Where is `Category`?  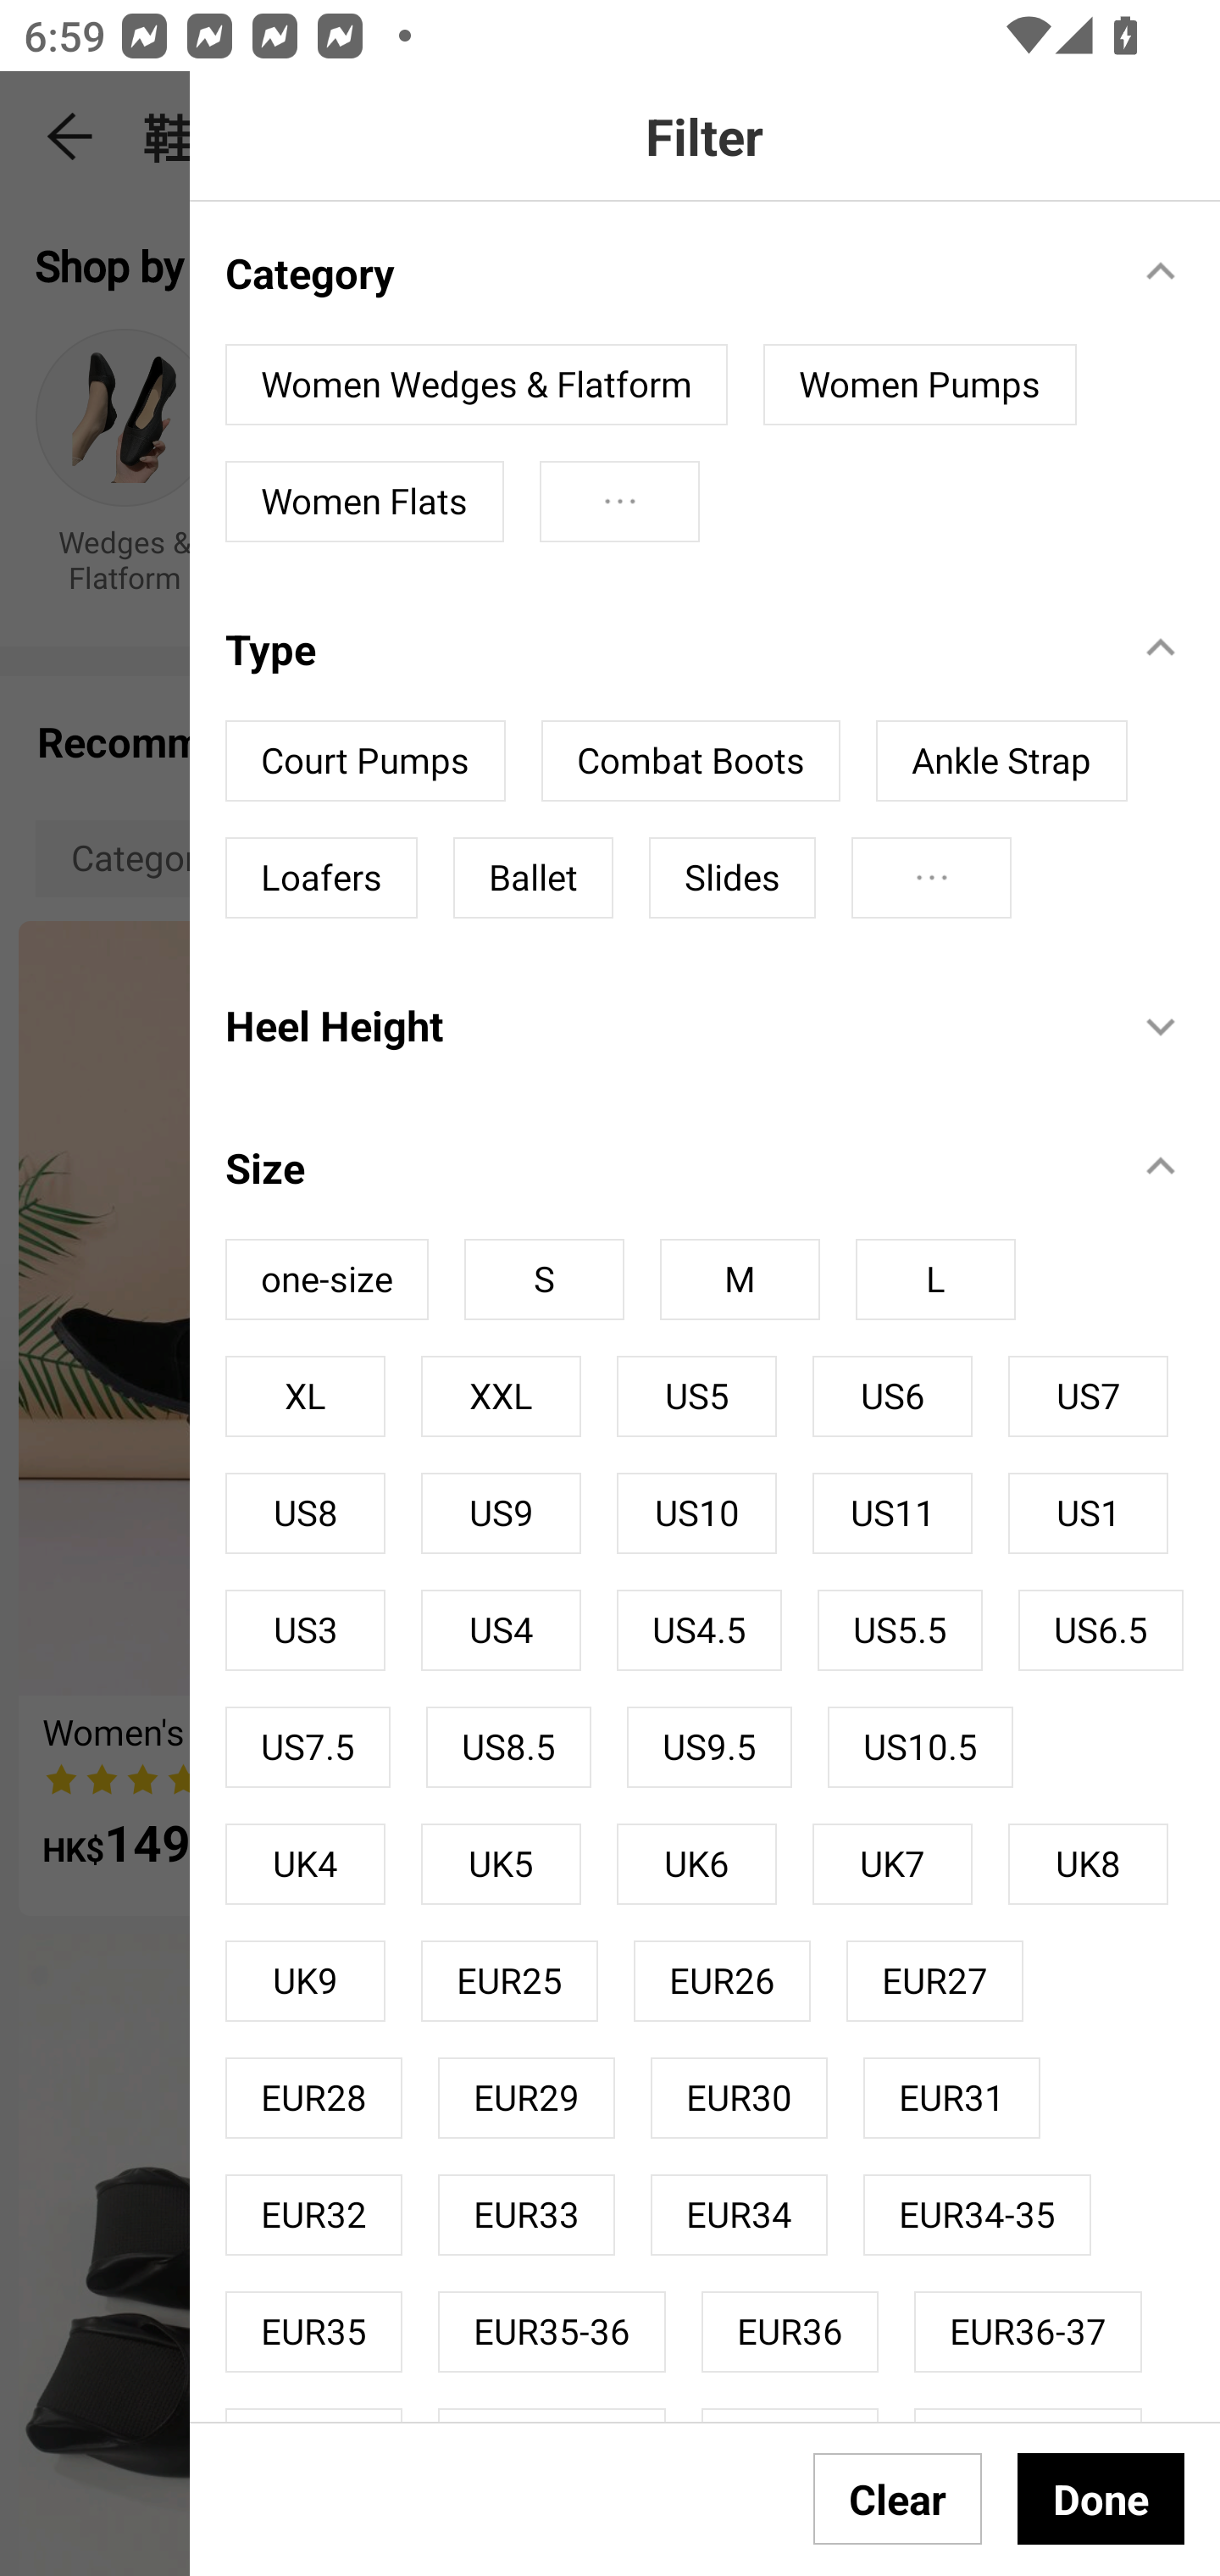 Category is located at coordinates (663, 273).